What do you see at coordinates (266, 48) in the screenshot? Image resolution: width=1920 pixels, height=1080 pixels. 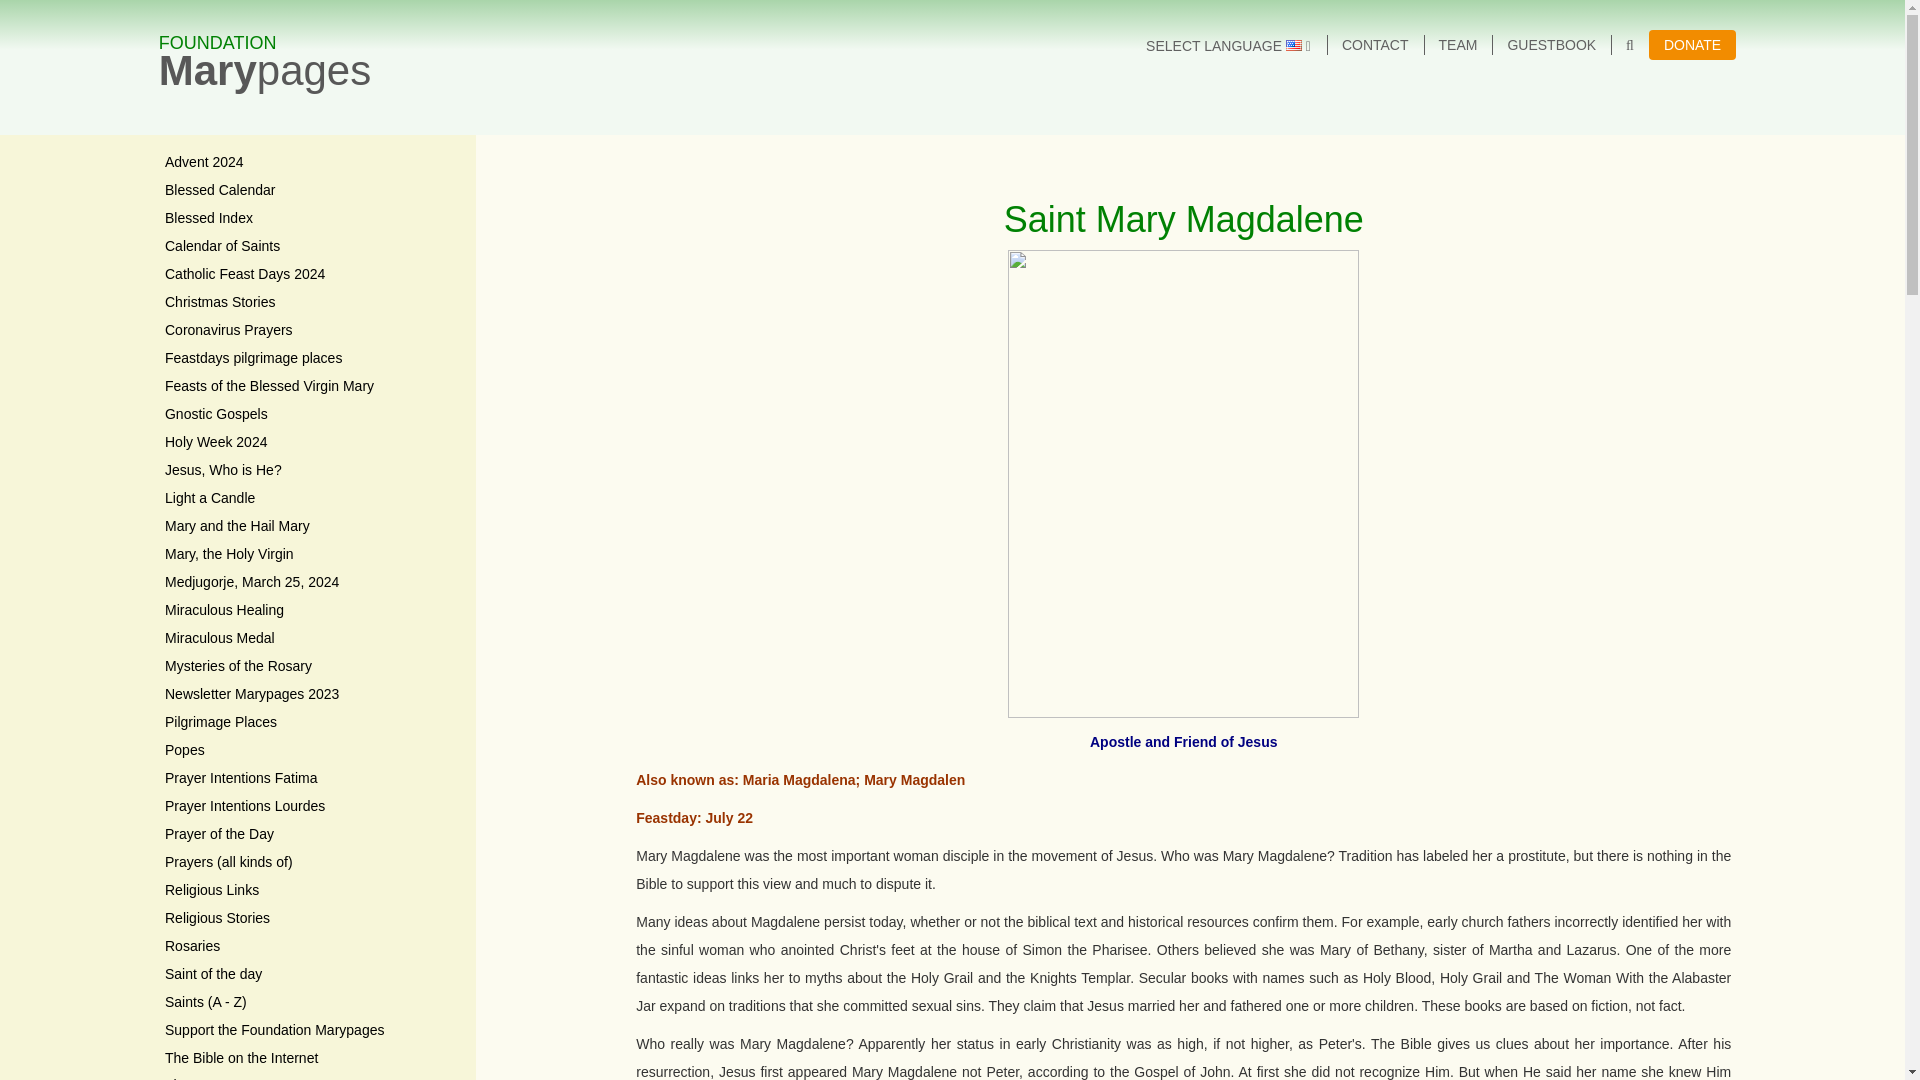 I see `Coronavirus Prayers` at bounding box center [266, 48].